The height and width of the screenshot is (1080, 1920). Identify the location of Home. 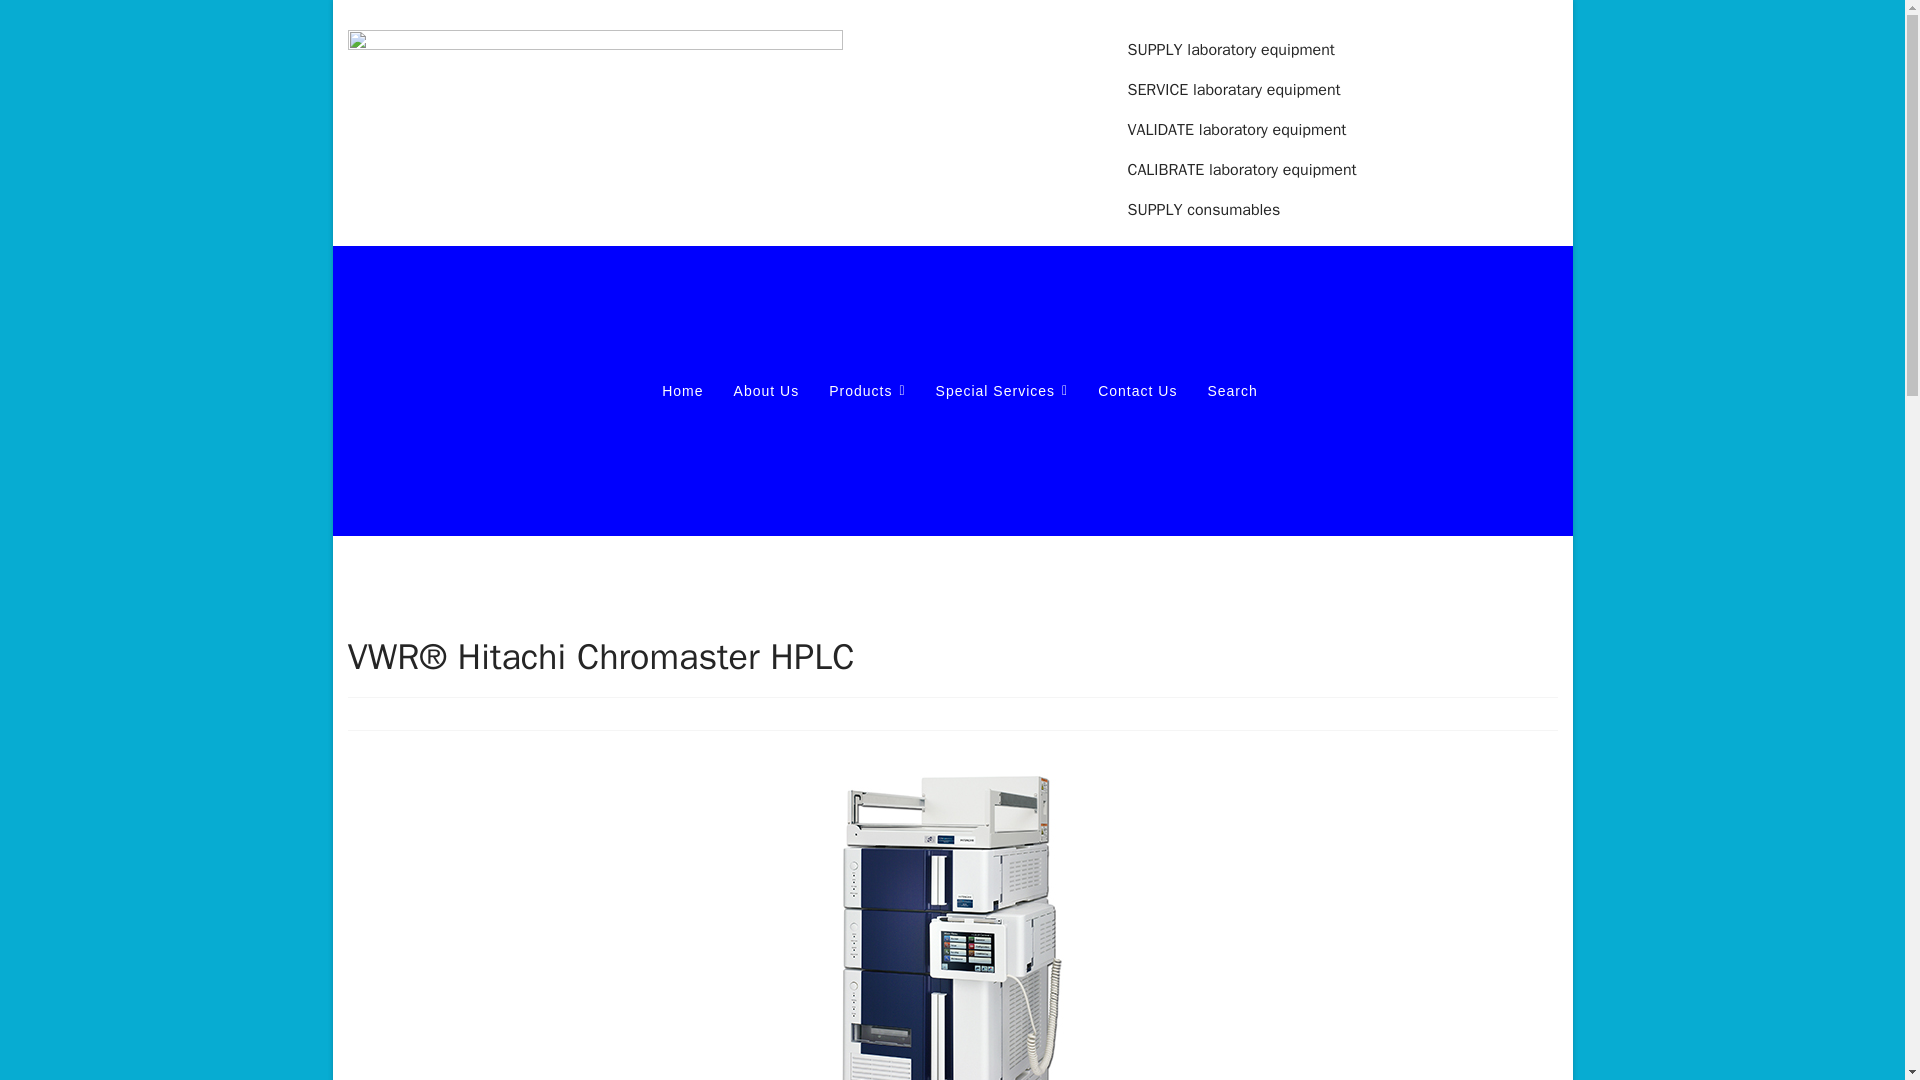
(682, 390).